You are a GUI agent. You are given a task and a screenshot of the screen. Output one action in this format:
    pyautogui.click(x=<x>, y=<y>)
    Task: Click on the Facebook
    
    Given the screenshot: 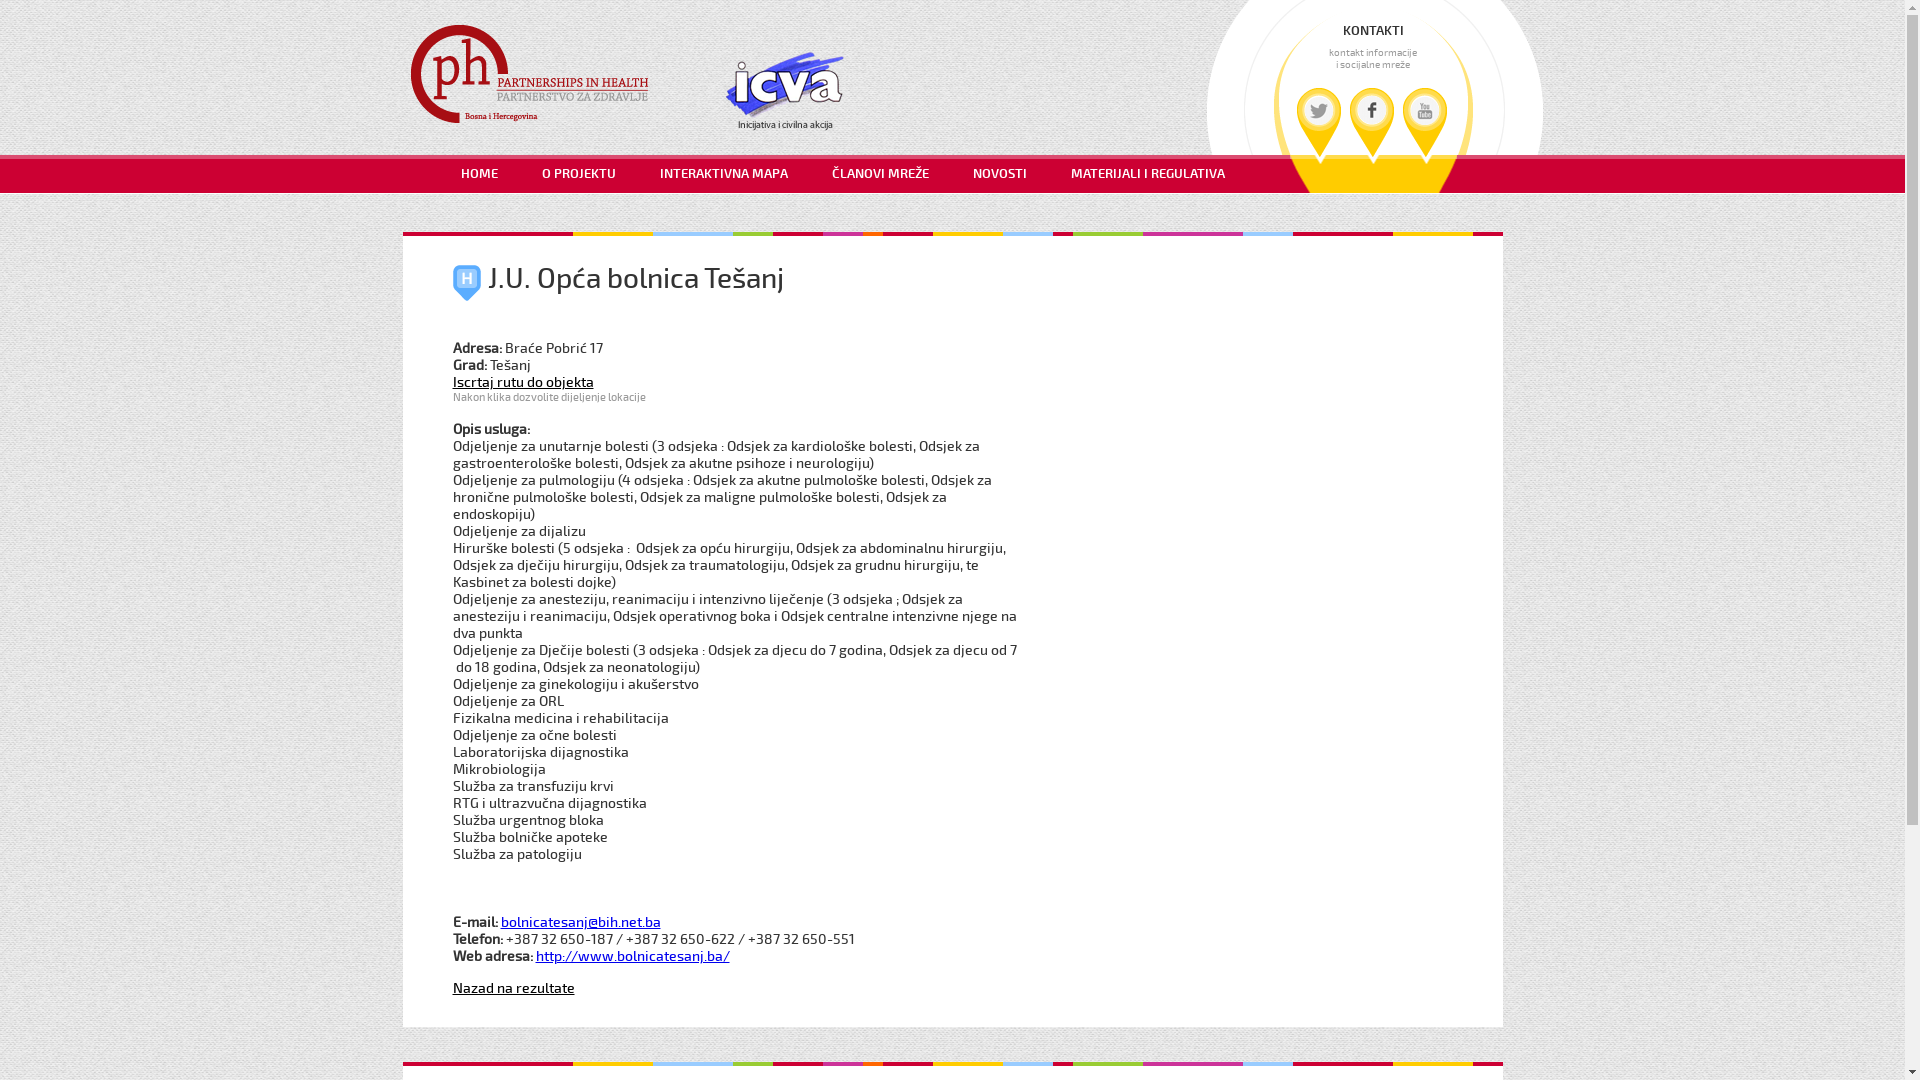 What is the action you would take?
    pyautogui.click(x=1372, y=122)
    